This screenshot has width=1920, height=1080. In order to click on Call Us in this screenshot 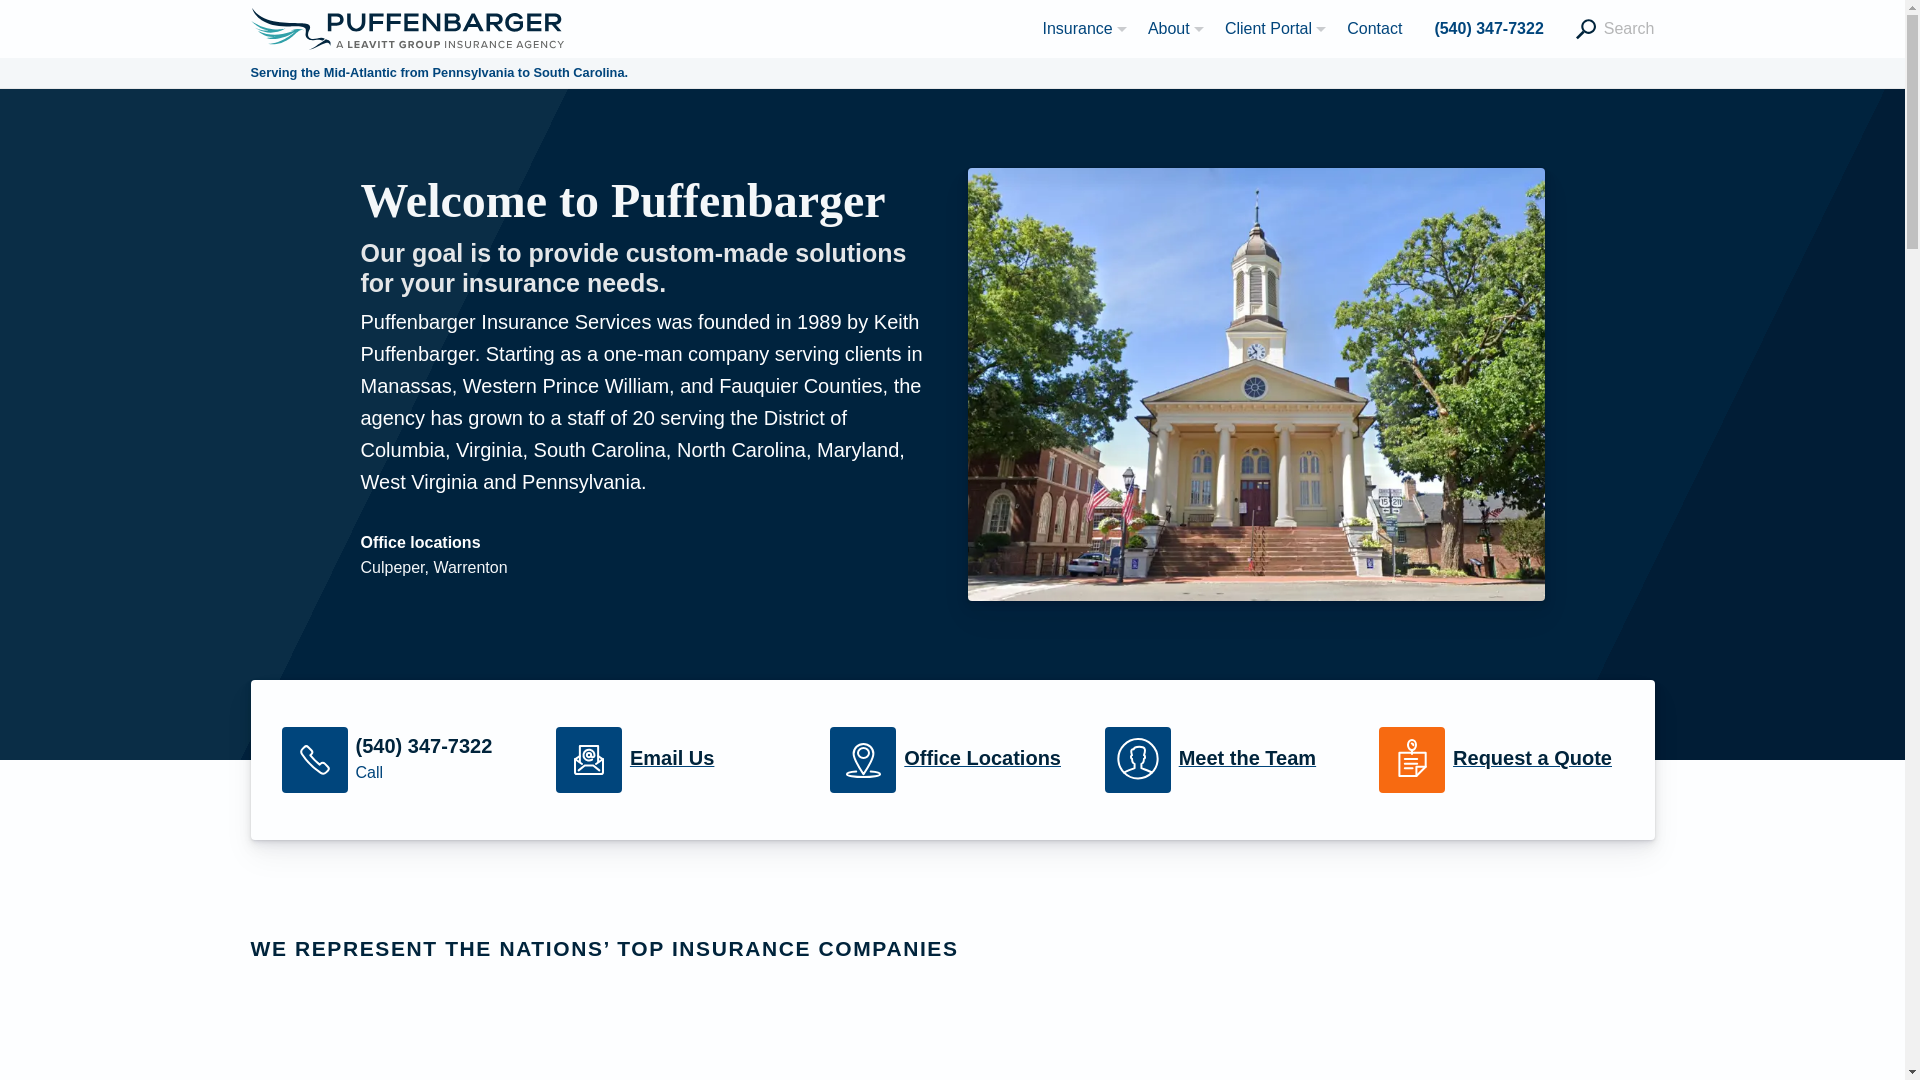, I will do `click(404, 759)`.